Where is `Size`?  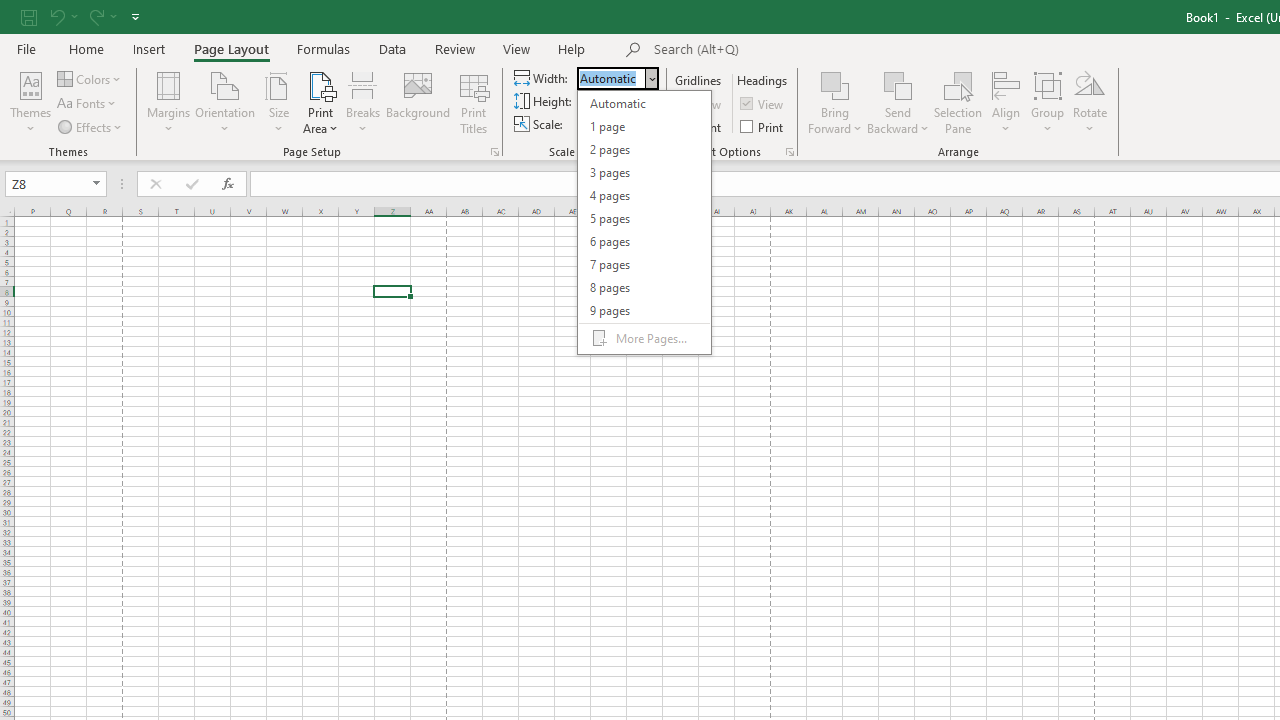
Size is located at coordinates (278, 102).